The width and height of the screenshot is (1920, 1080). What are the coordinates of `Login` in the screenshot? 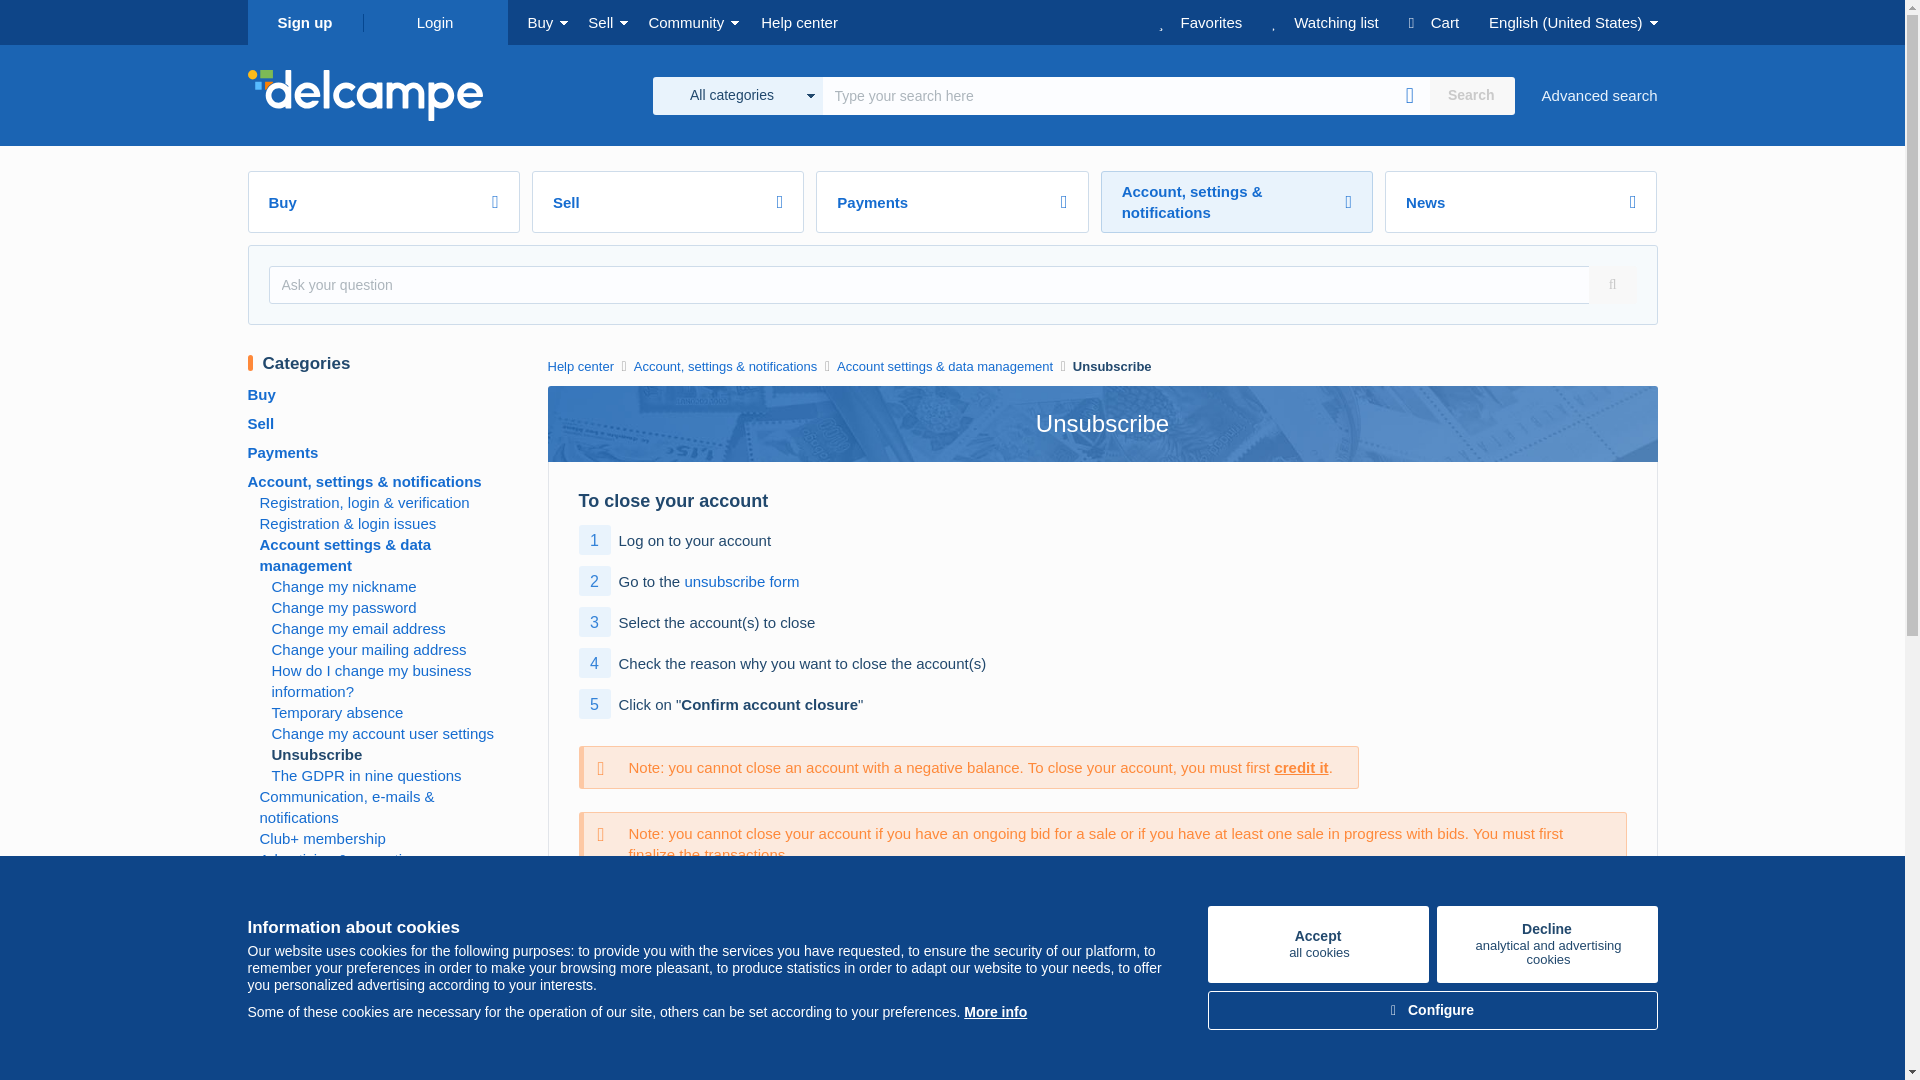 It's located at (995, 1012).